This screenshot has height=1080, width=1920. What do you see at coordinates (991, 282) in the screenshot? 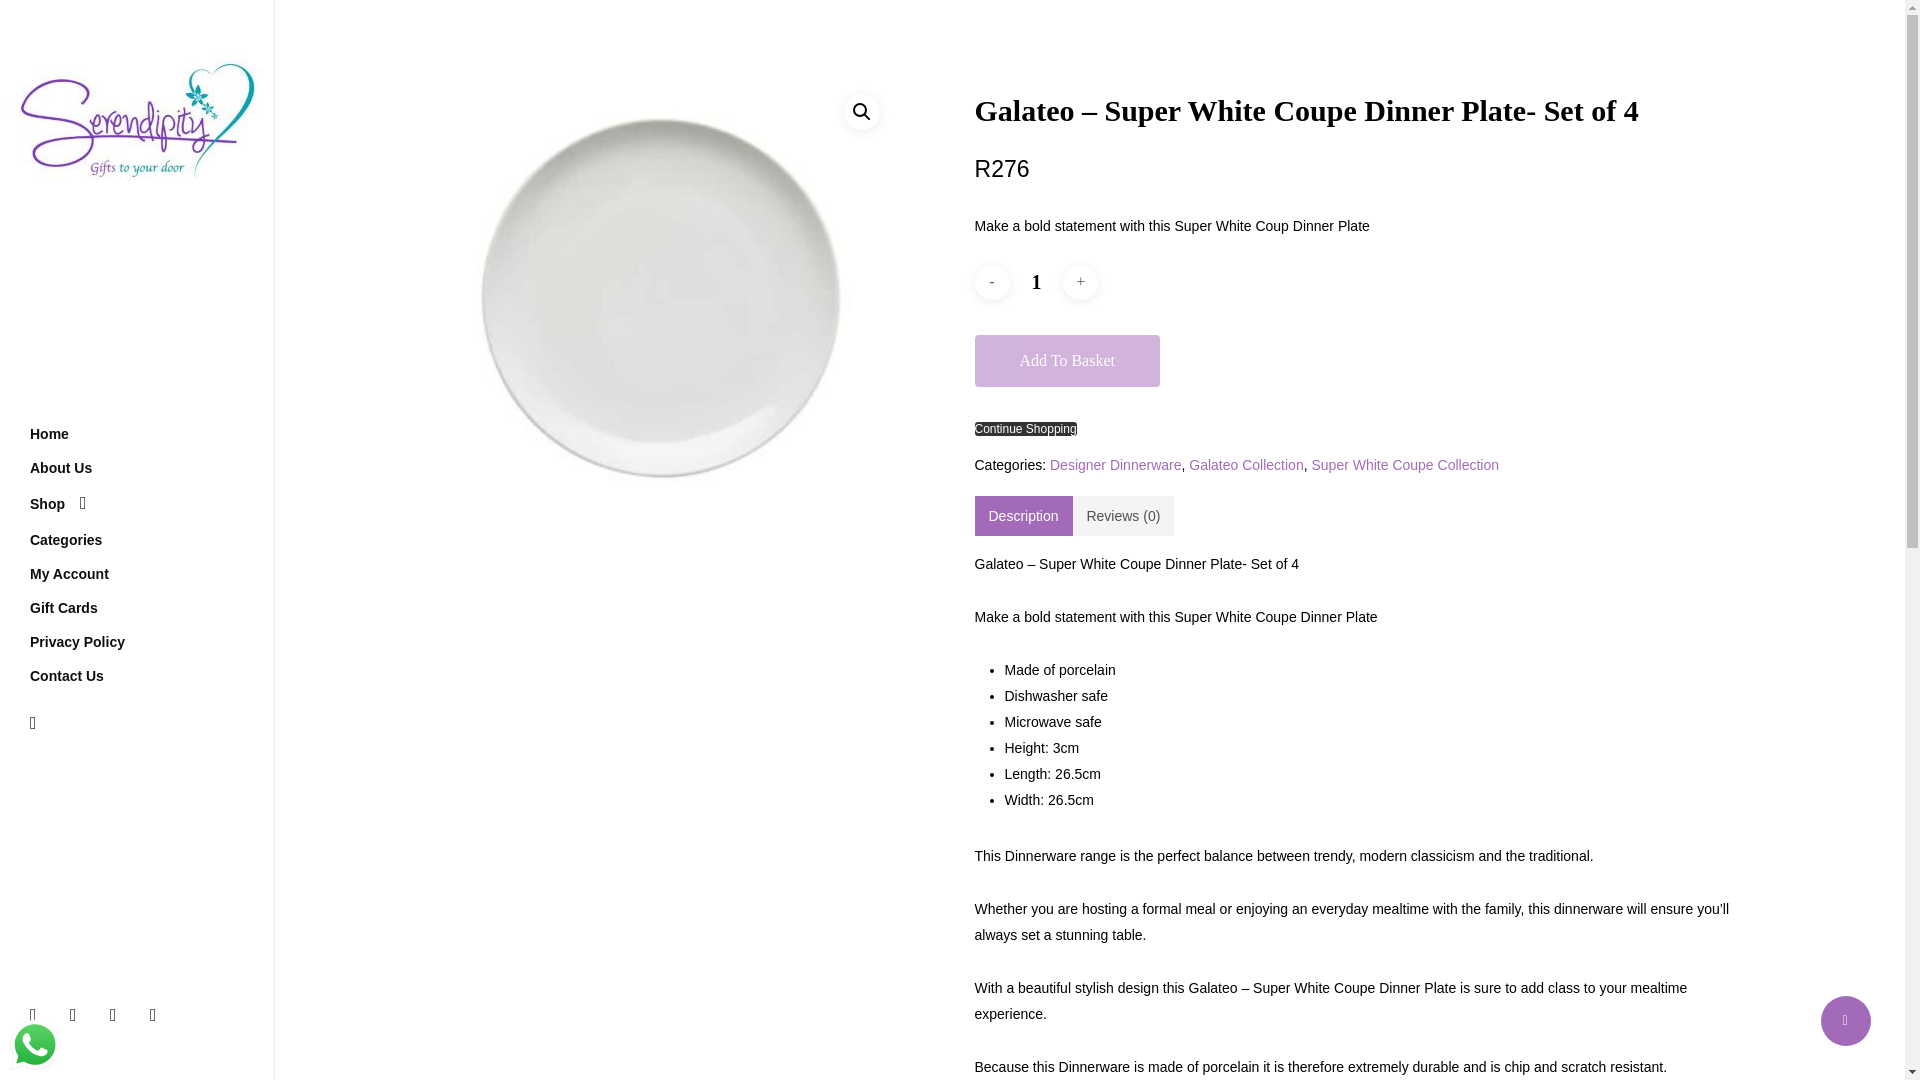
I see `-` at bounding box center [991, 282].